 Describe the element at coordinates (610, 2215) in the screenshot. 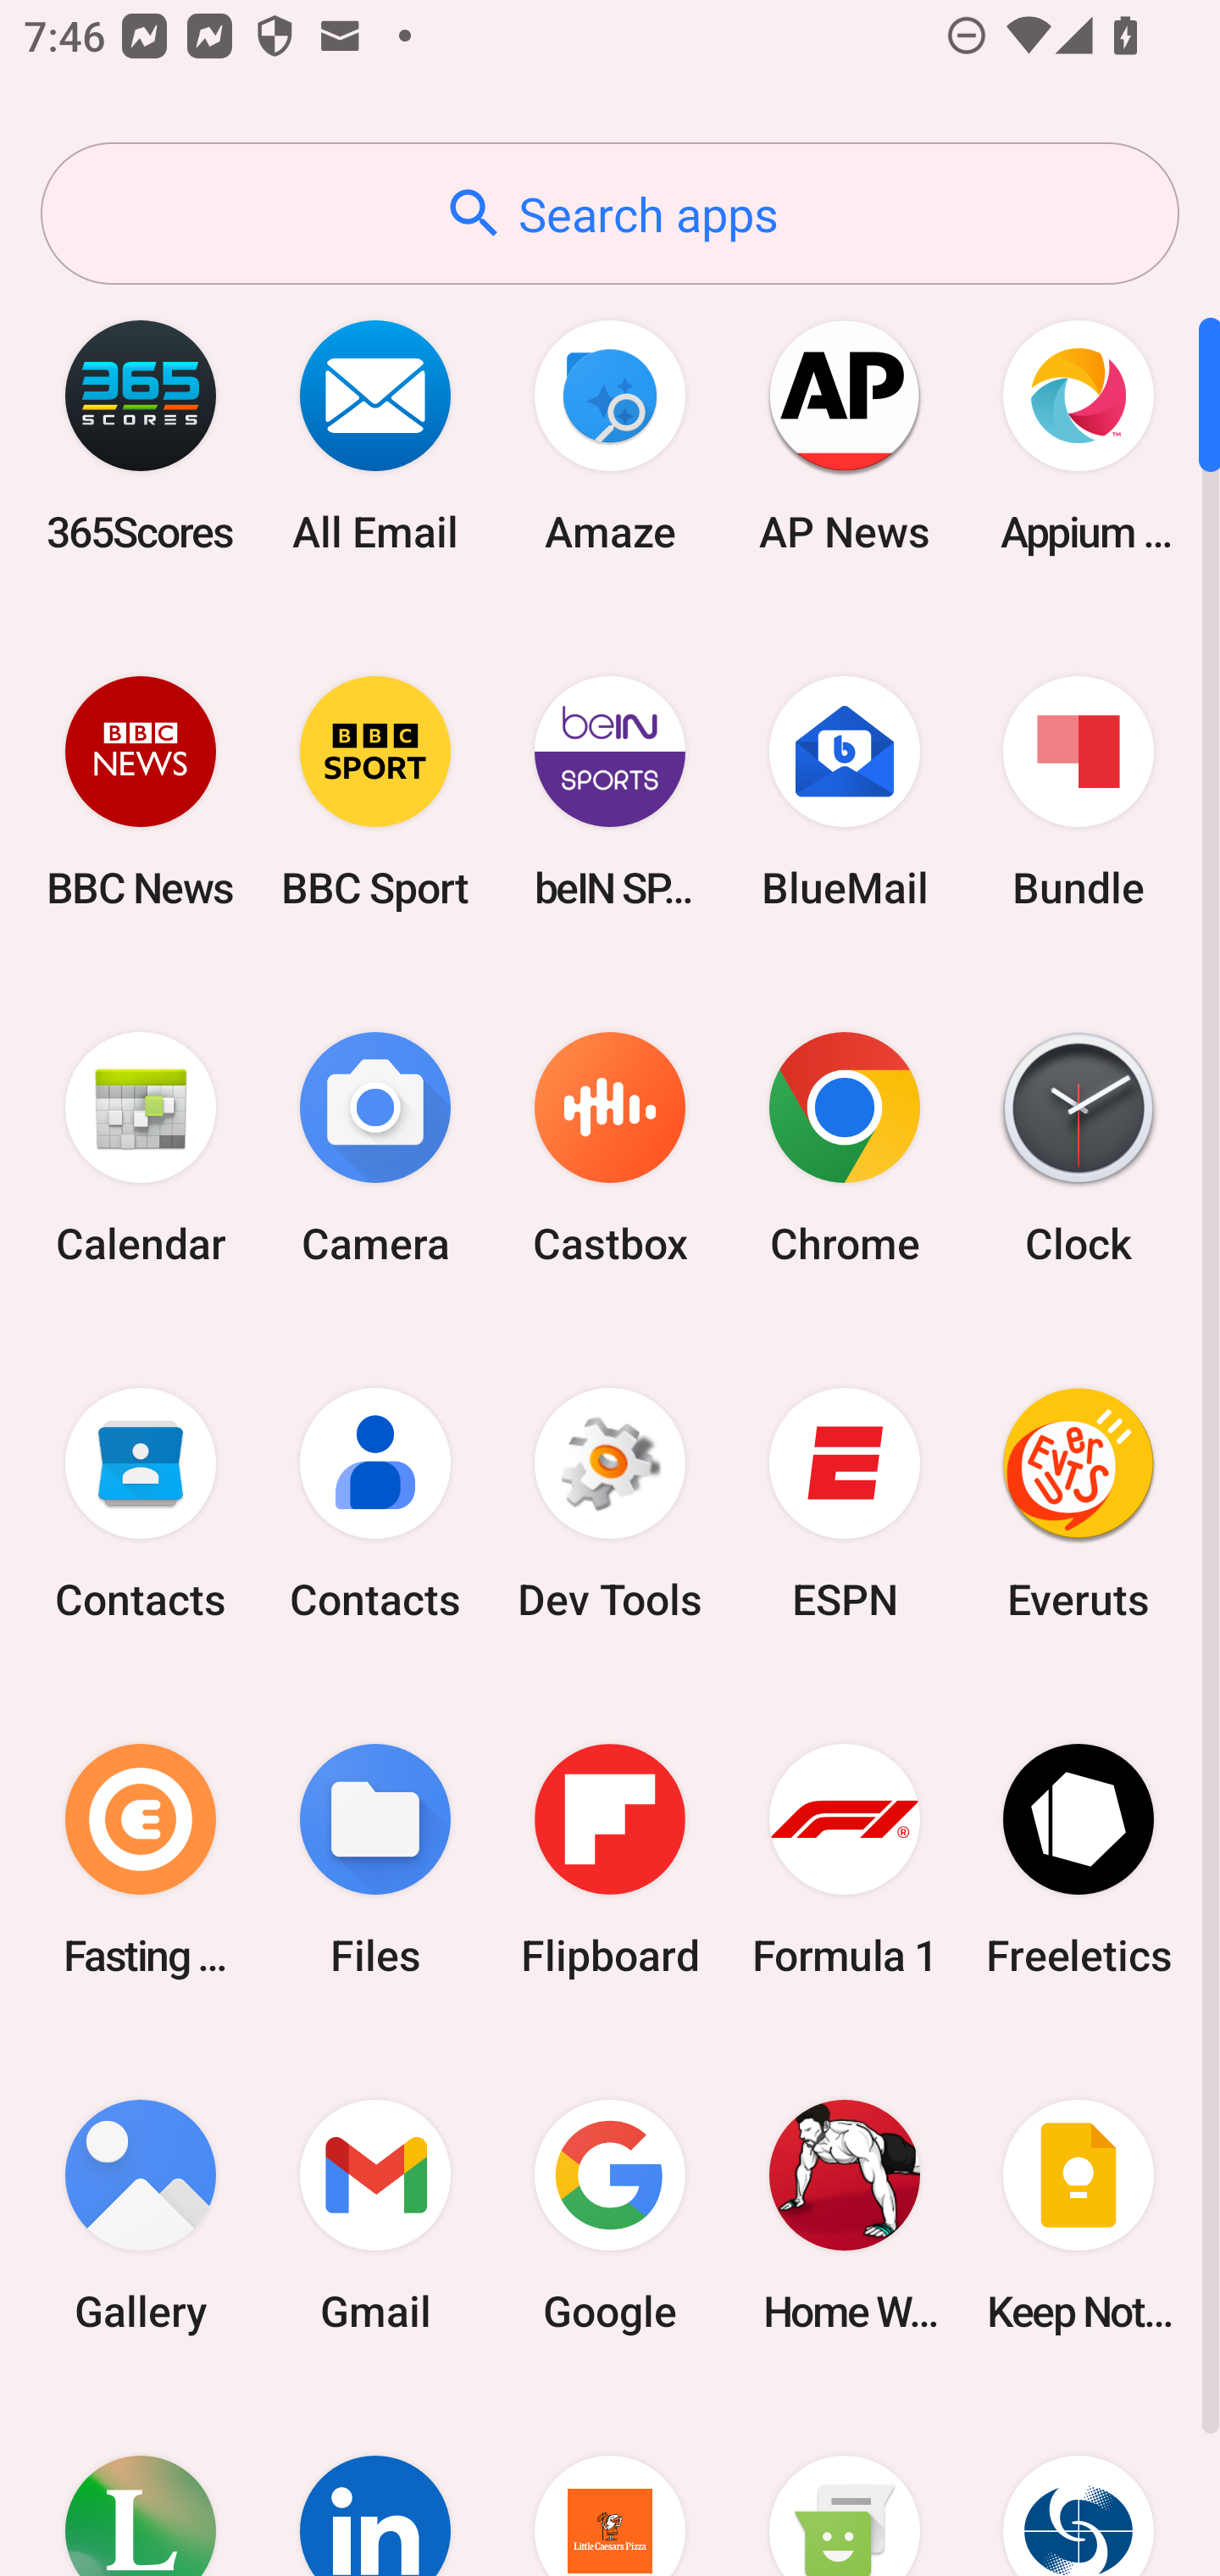

I see `Google` at that location.